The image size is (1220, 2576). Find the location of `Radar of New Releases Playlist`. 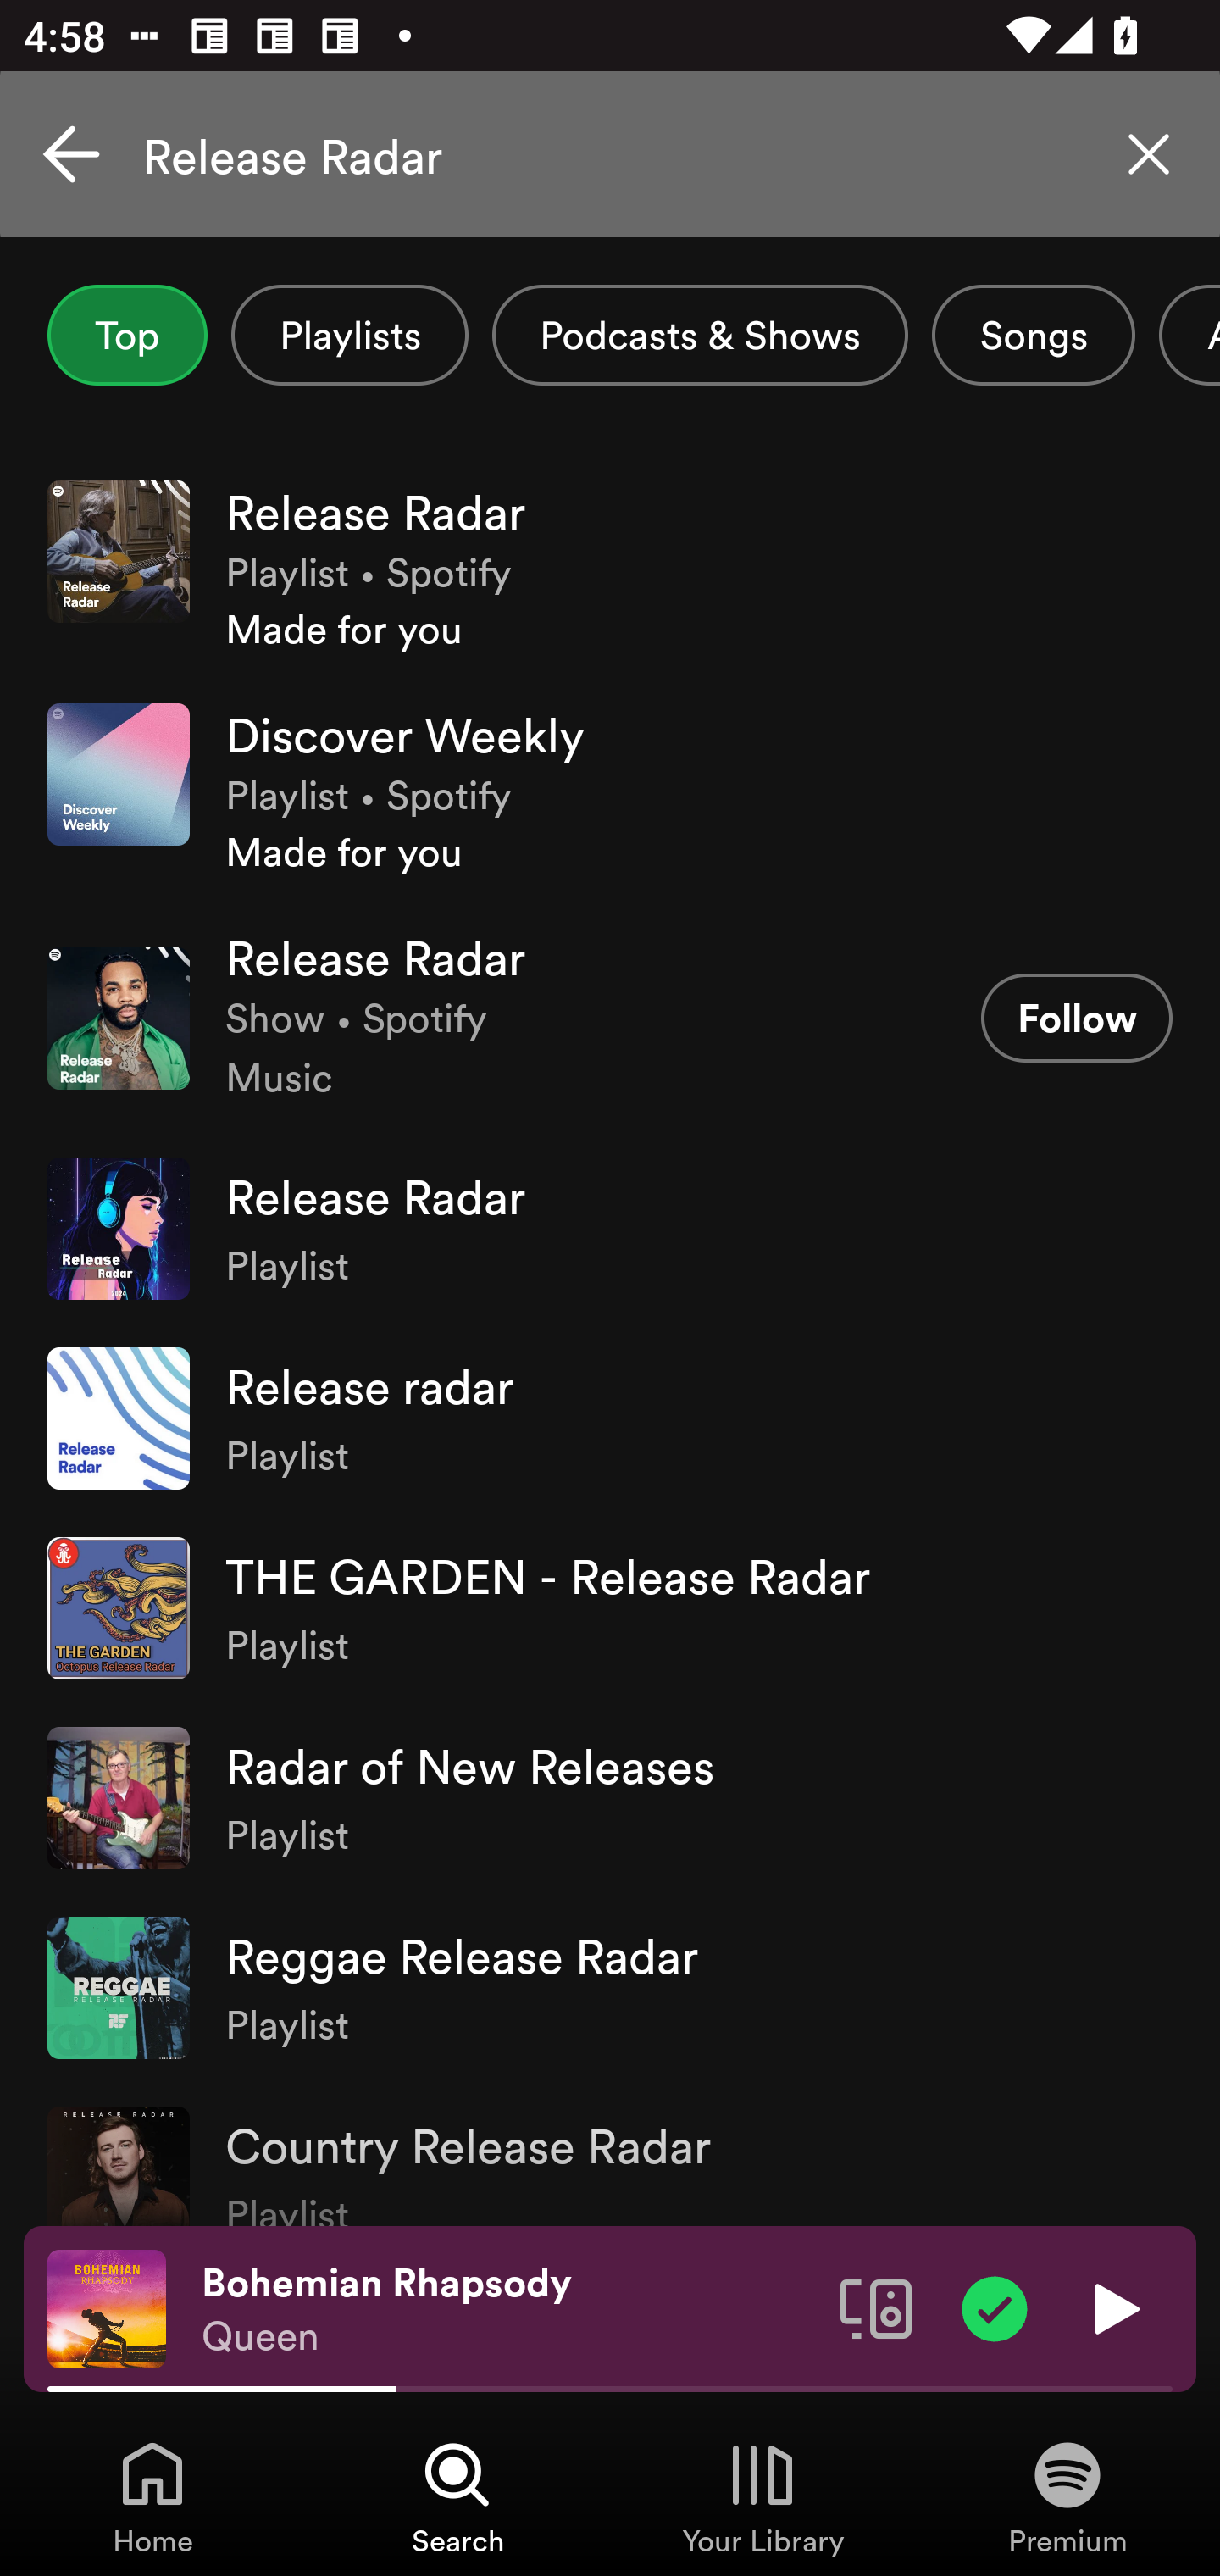

Radar of New Releases Playlist is located at coordinates (610, 1798).